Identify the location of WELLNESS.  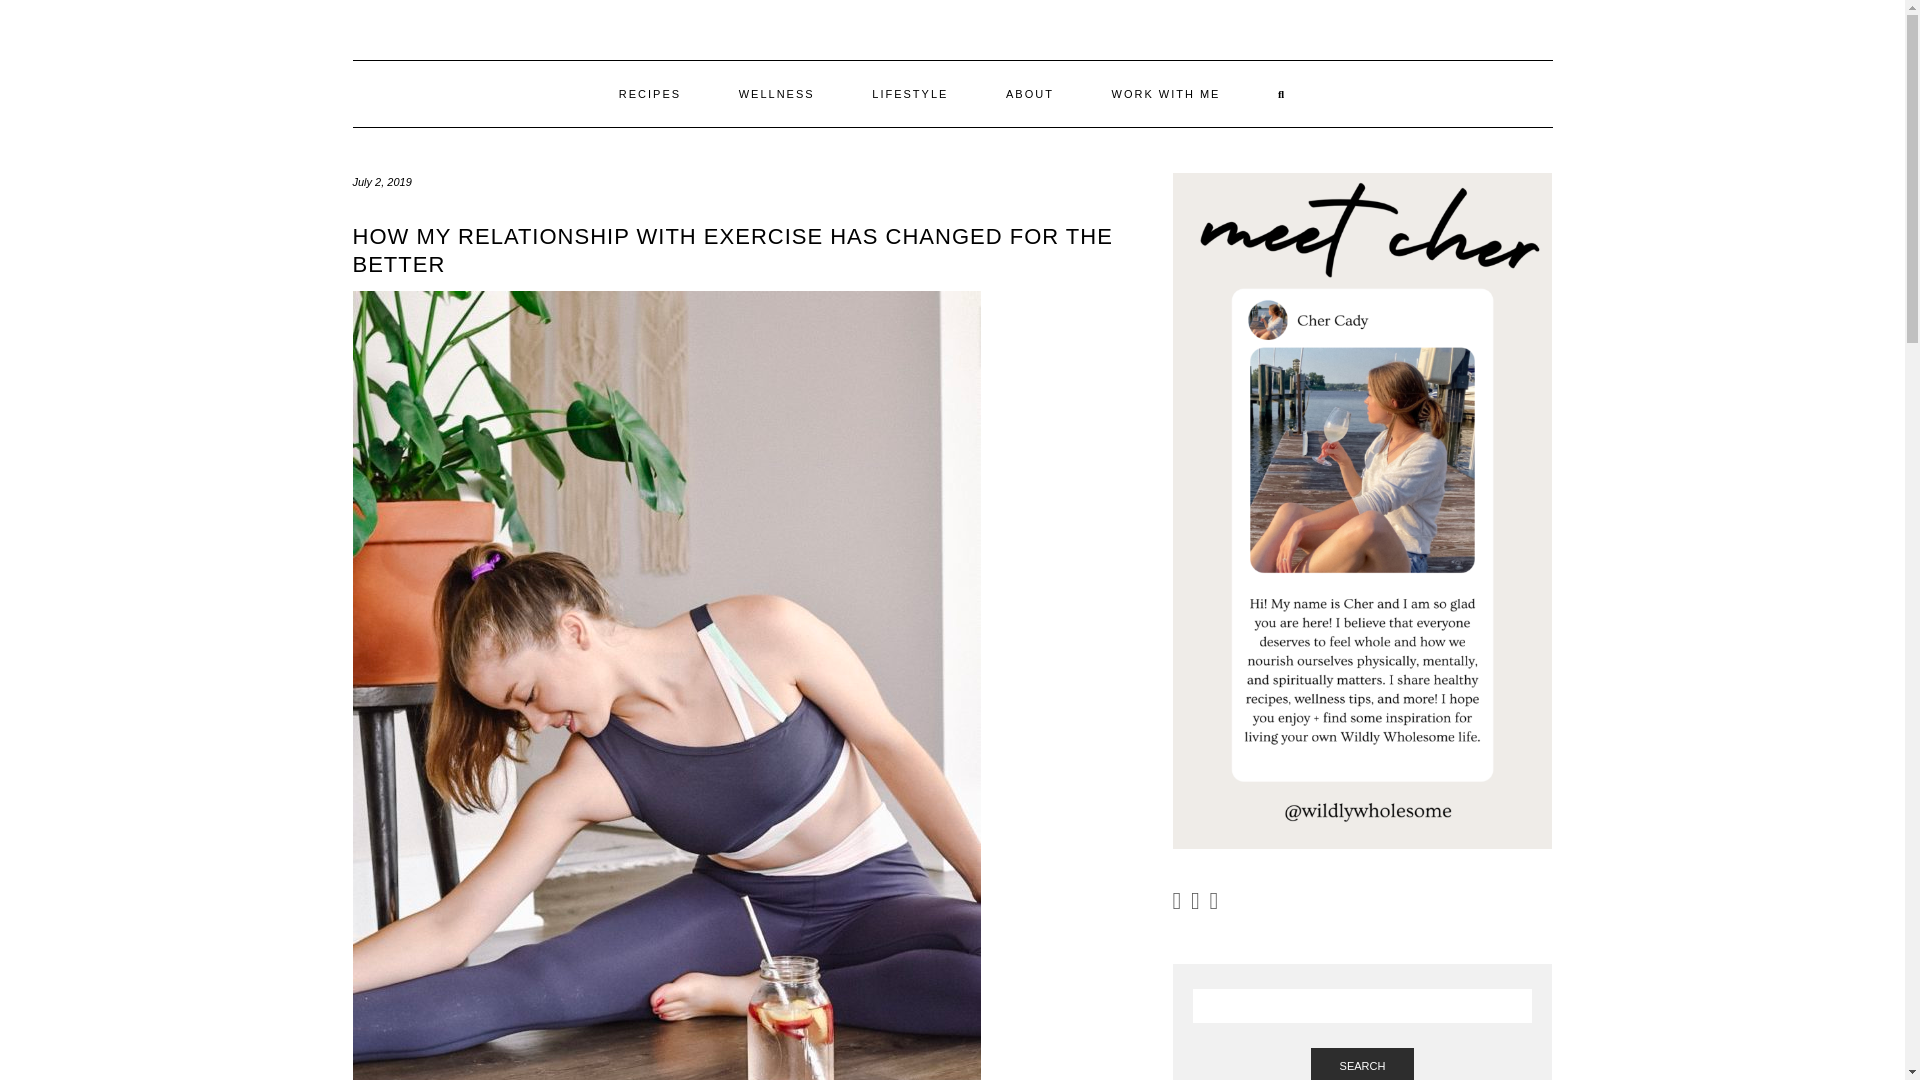
(777, 94).